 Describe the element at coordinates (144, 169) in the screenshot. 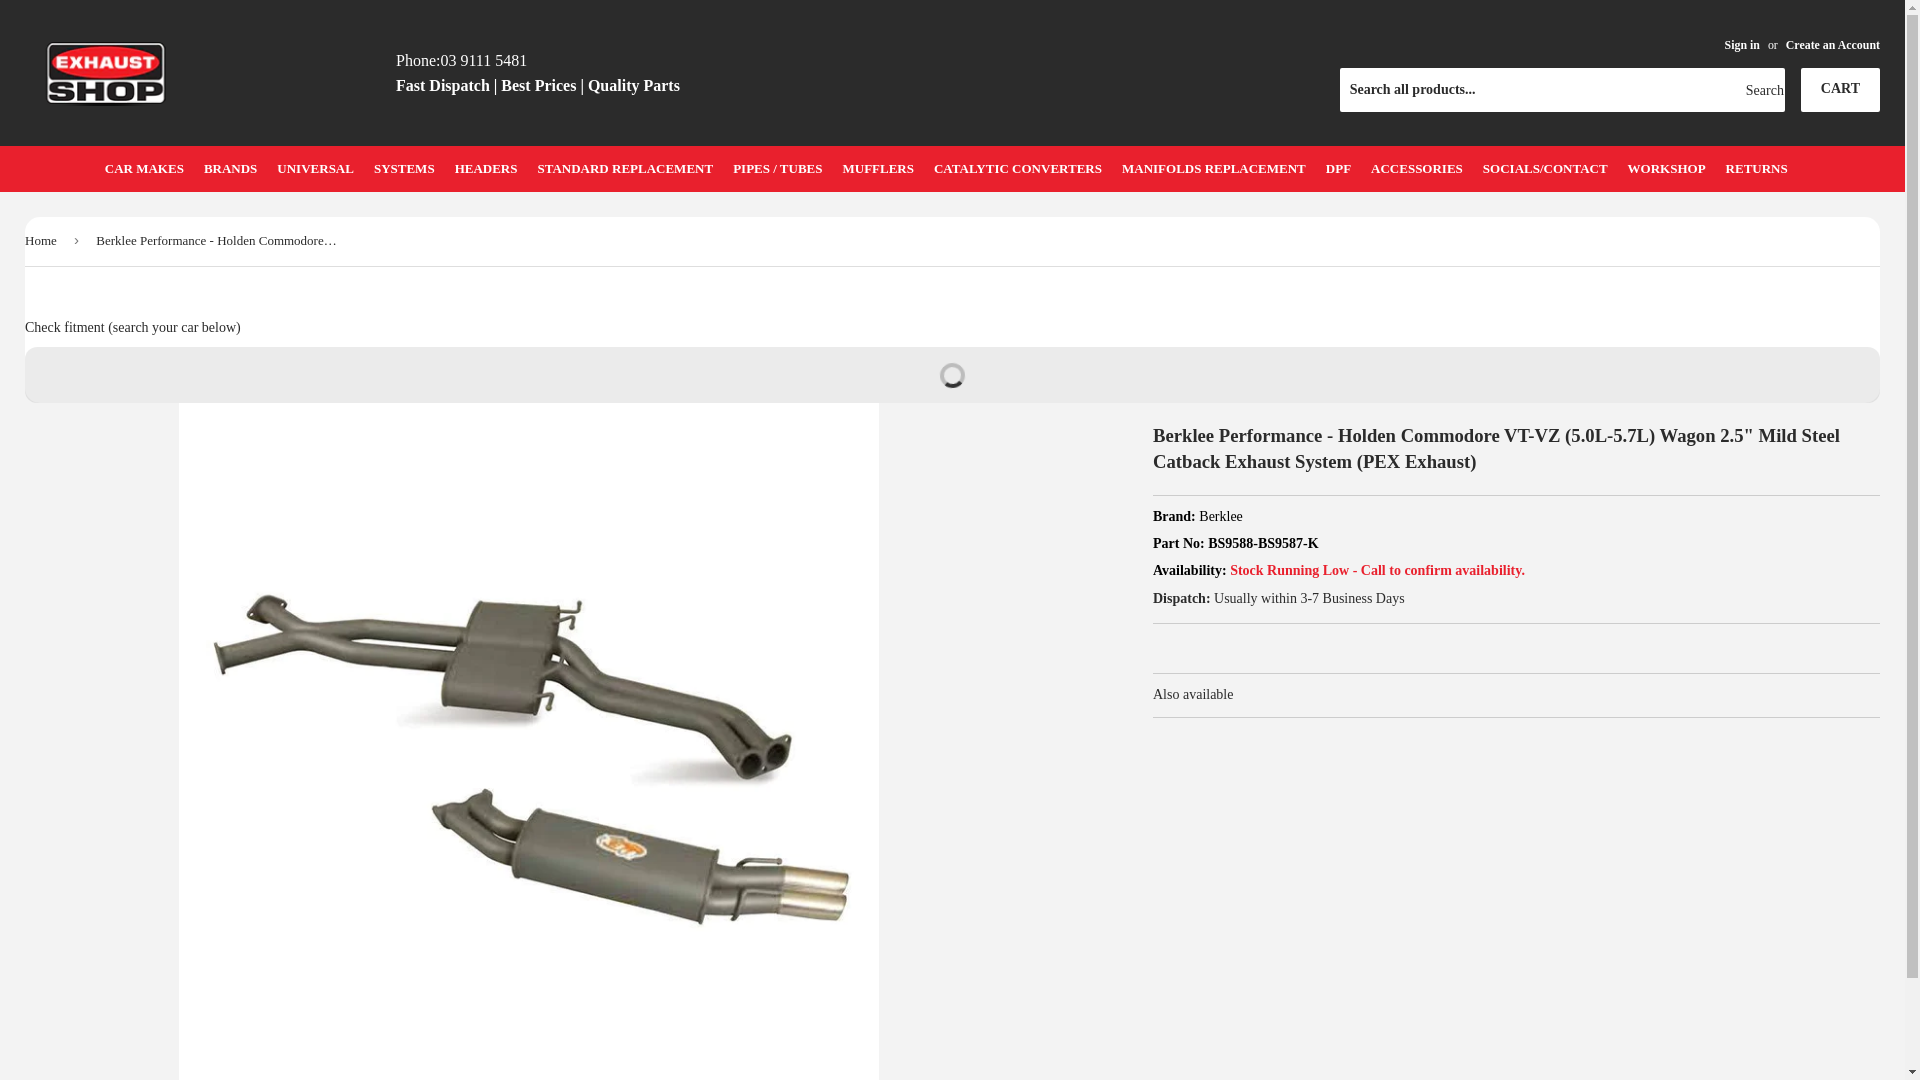

I see `CAR MAKES` at that location.